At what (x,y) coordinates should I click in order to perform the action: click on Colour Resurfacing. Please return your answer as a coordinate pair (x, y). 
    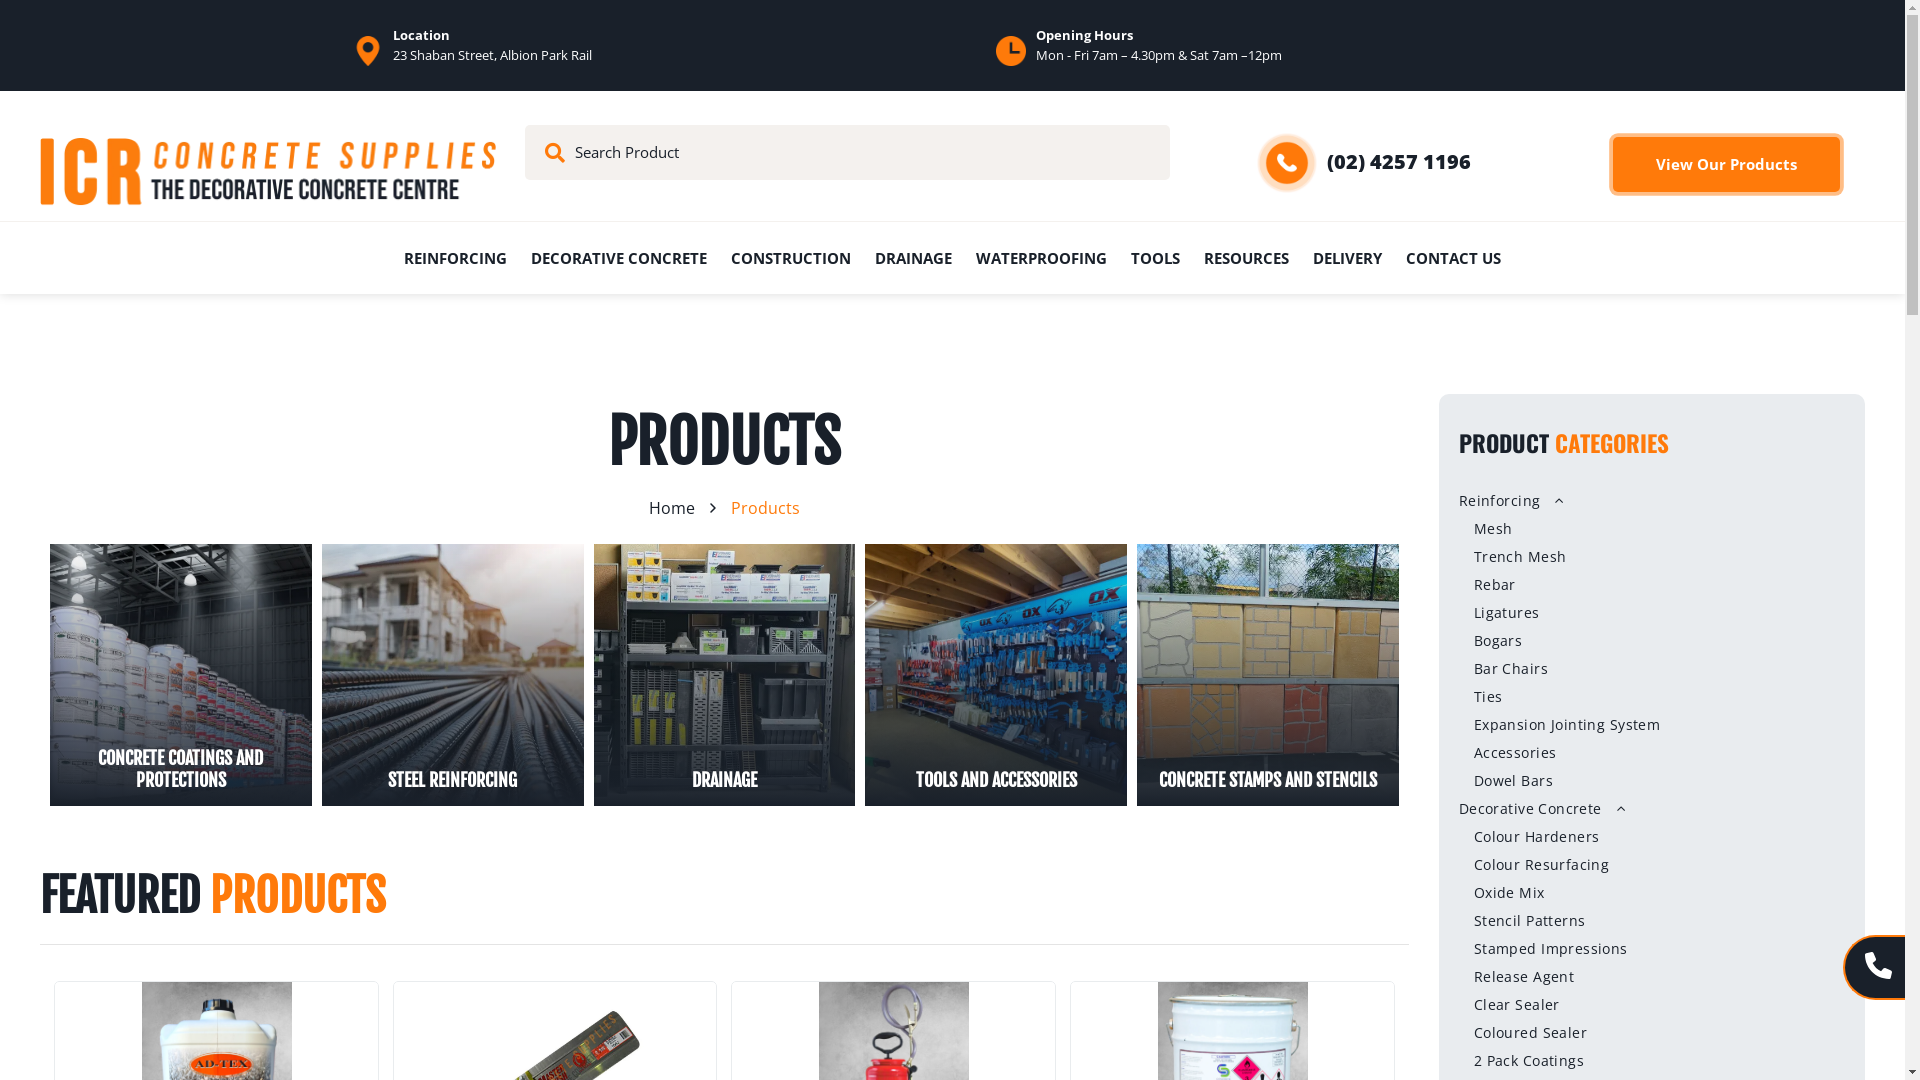
    Looking at the image, I should click on (1652, 865).